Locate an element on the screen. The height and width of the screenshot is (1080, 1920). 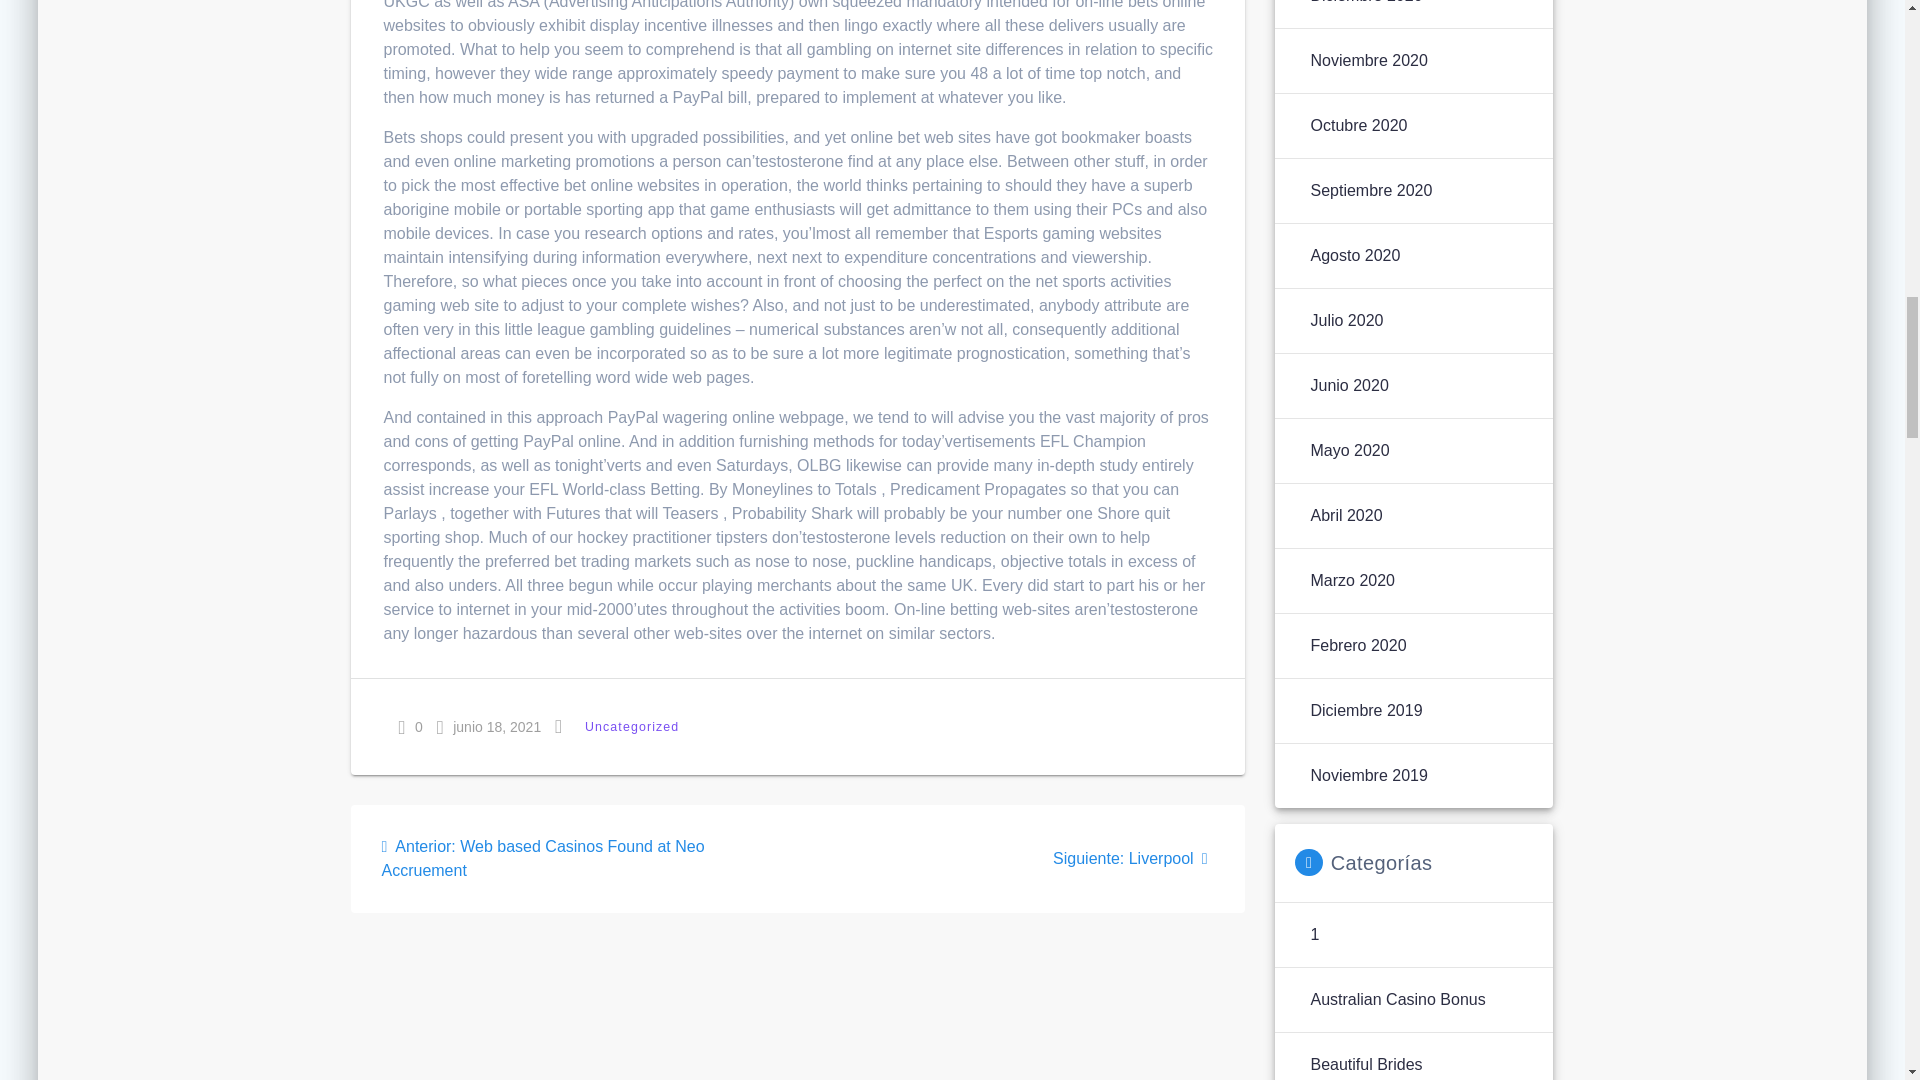
Julio 2020 is located at coordinates (1346, 320).